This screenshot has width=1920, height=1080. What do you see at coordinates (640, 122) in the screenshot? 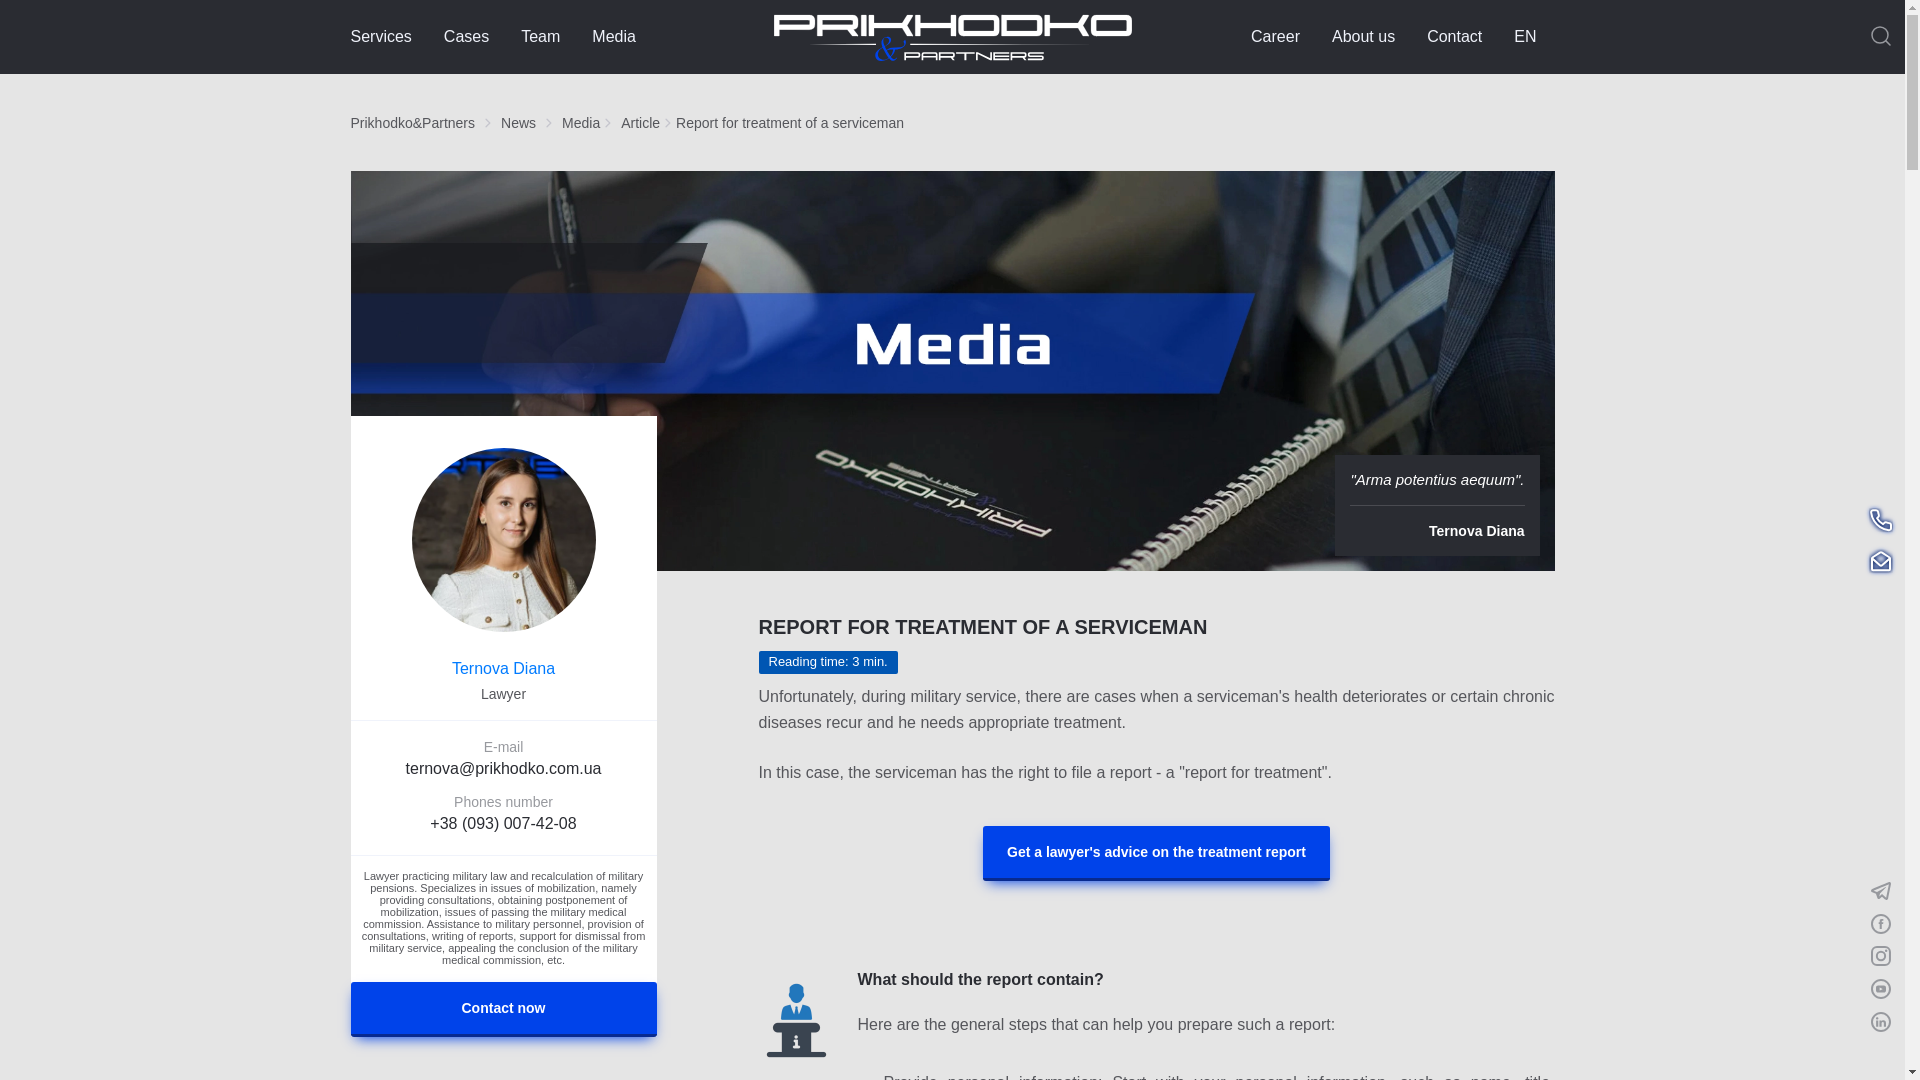
I see `Article` at bounding box center [640, 122].